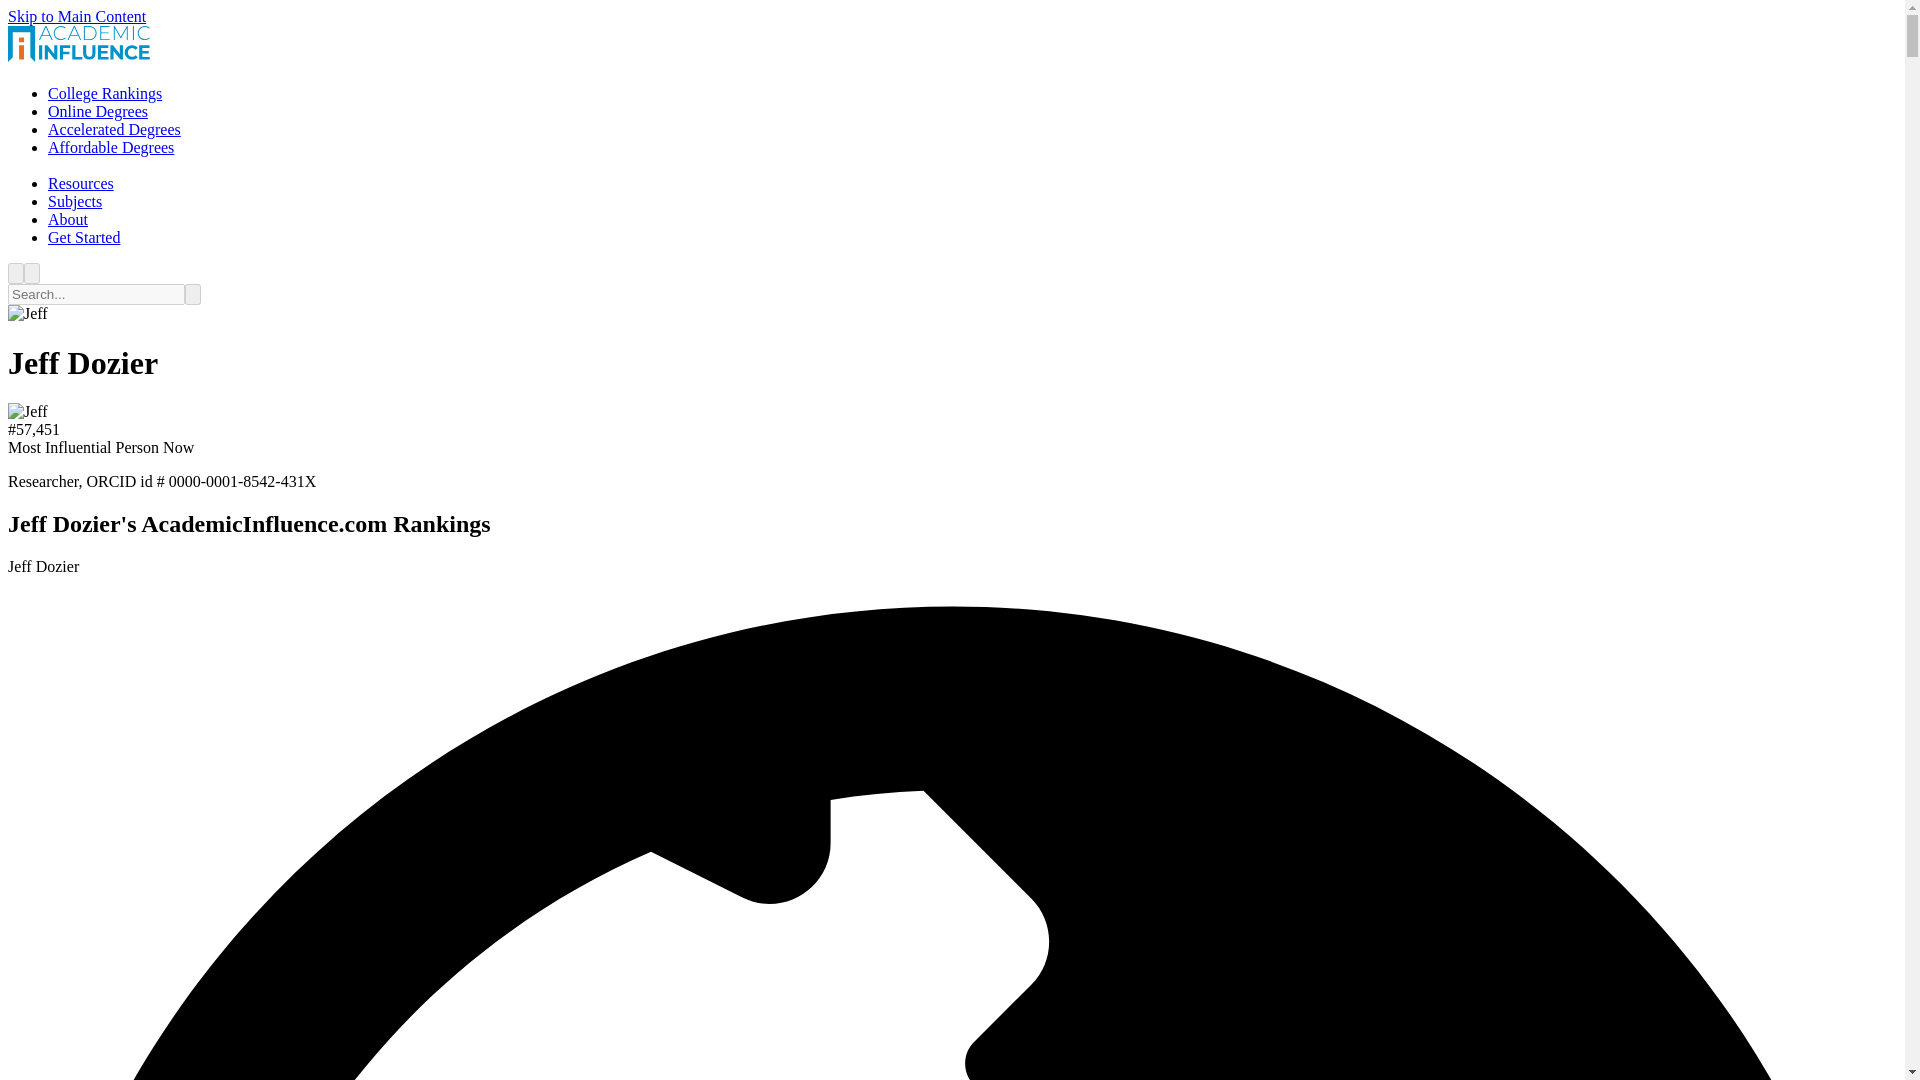 Image resolution: width=1920 pixels, height=1080 pixels. I want to click on Affordable Degrees, so click(111, 147).